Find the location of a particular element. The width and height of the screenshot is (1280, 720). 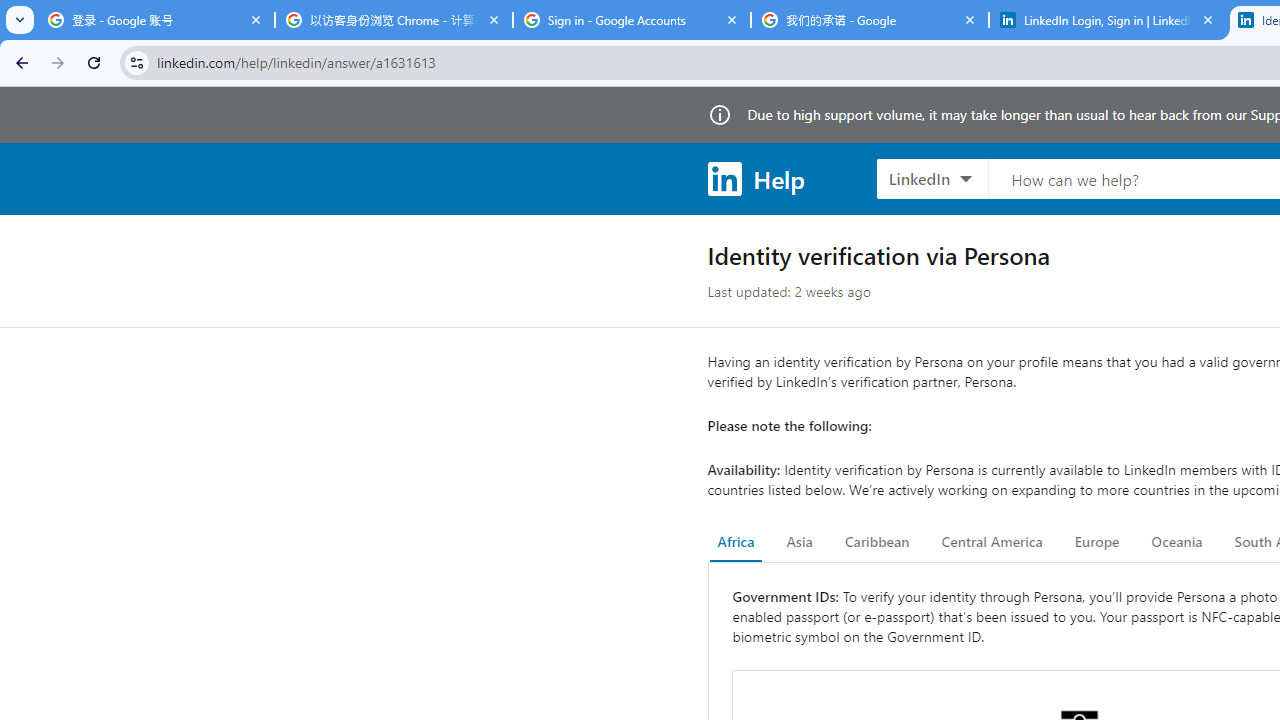

Europe is located at coordinates (1096, 542).